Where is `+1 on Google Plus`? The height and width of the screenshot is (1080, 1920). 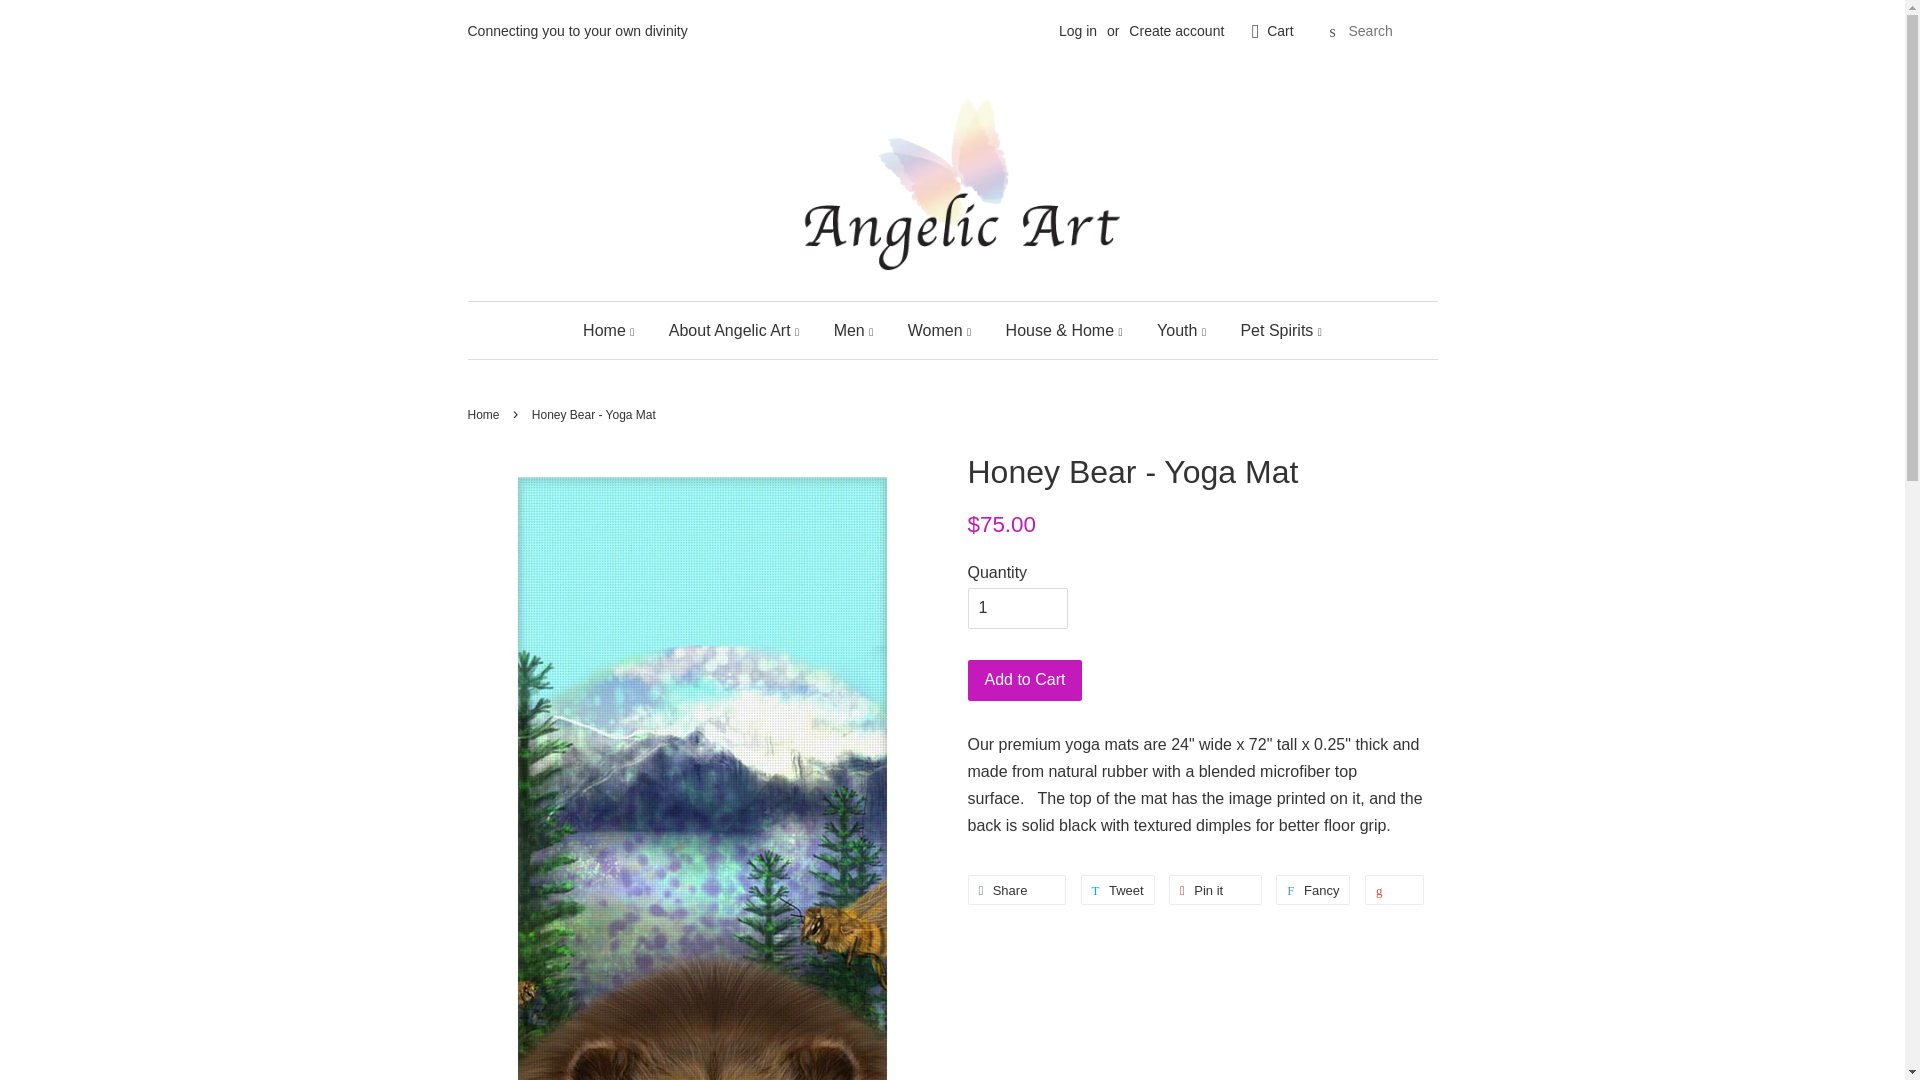 +1 on Google Plus is located at coordinates (1394, 890).